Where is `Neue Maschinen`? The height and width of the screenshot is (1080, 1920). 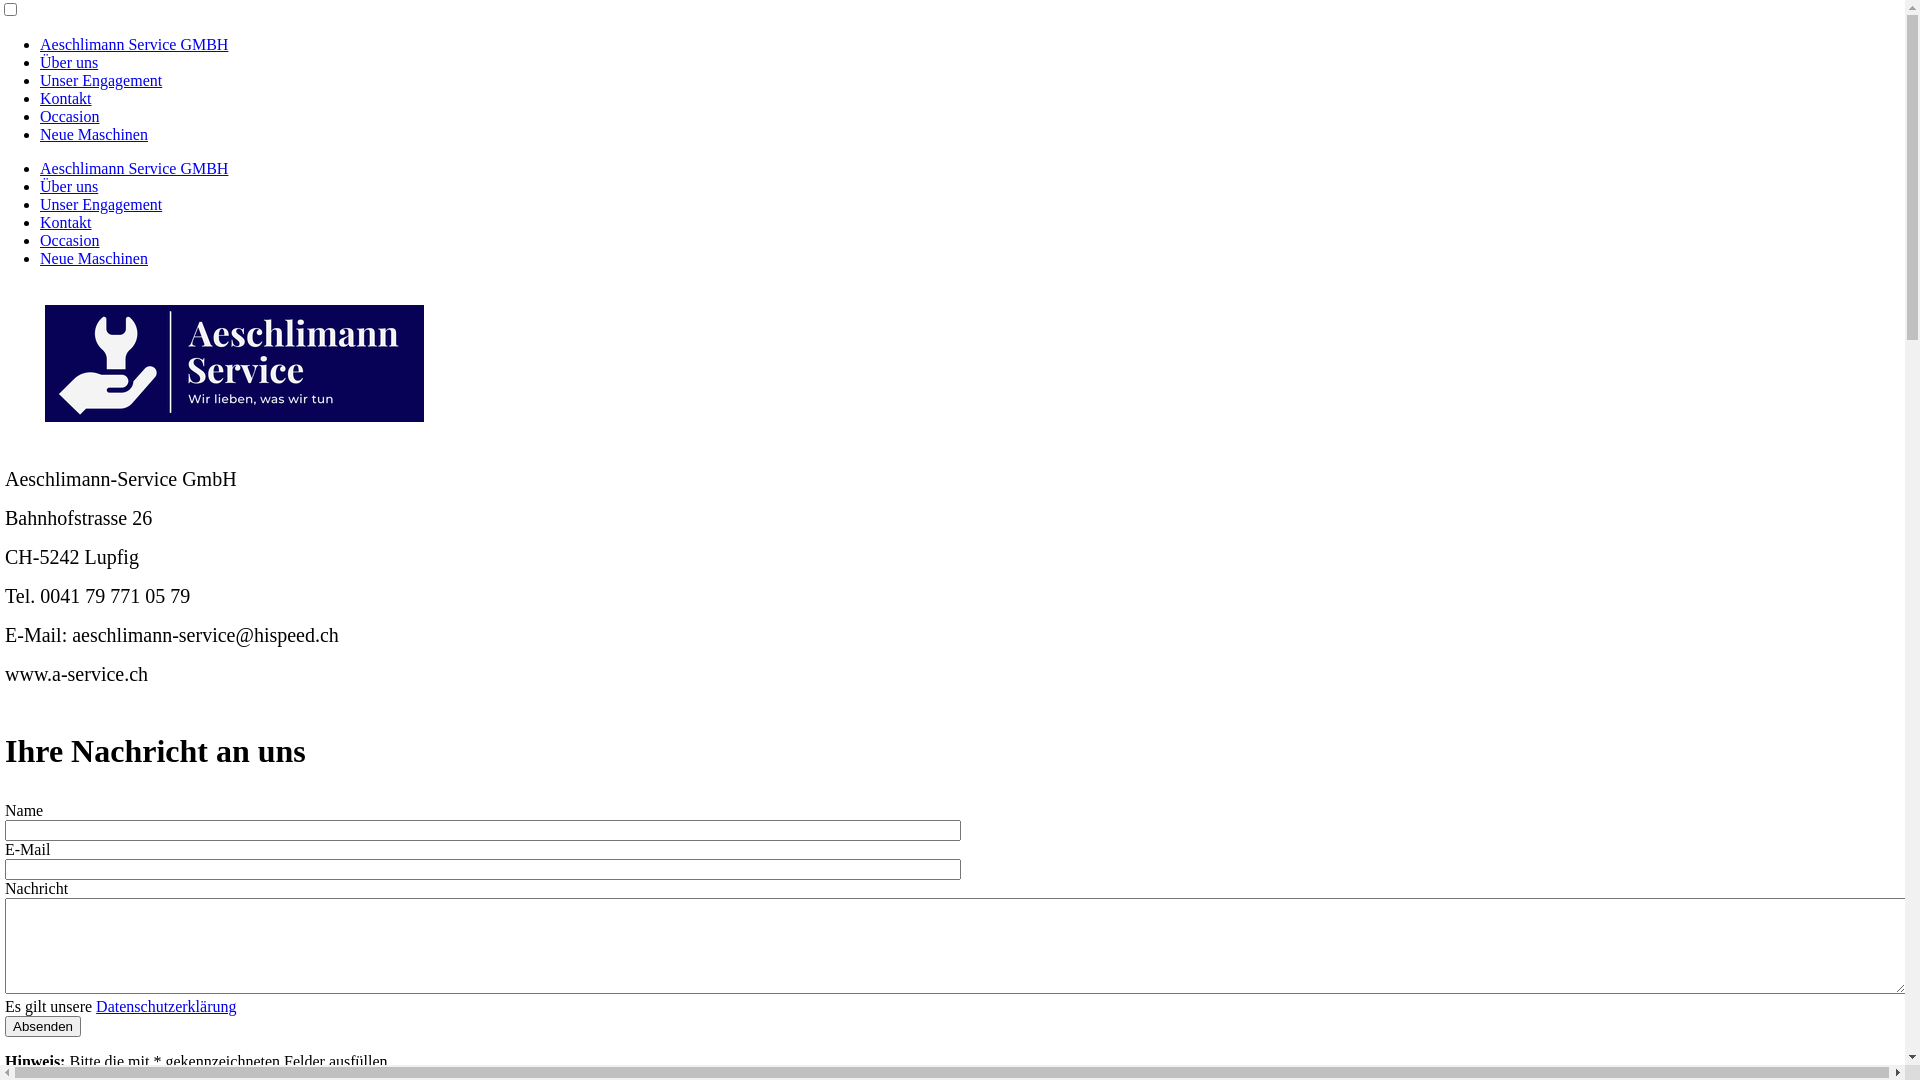 Neue Maschinen is located at coordinates (94, 258).